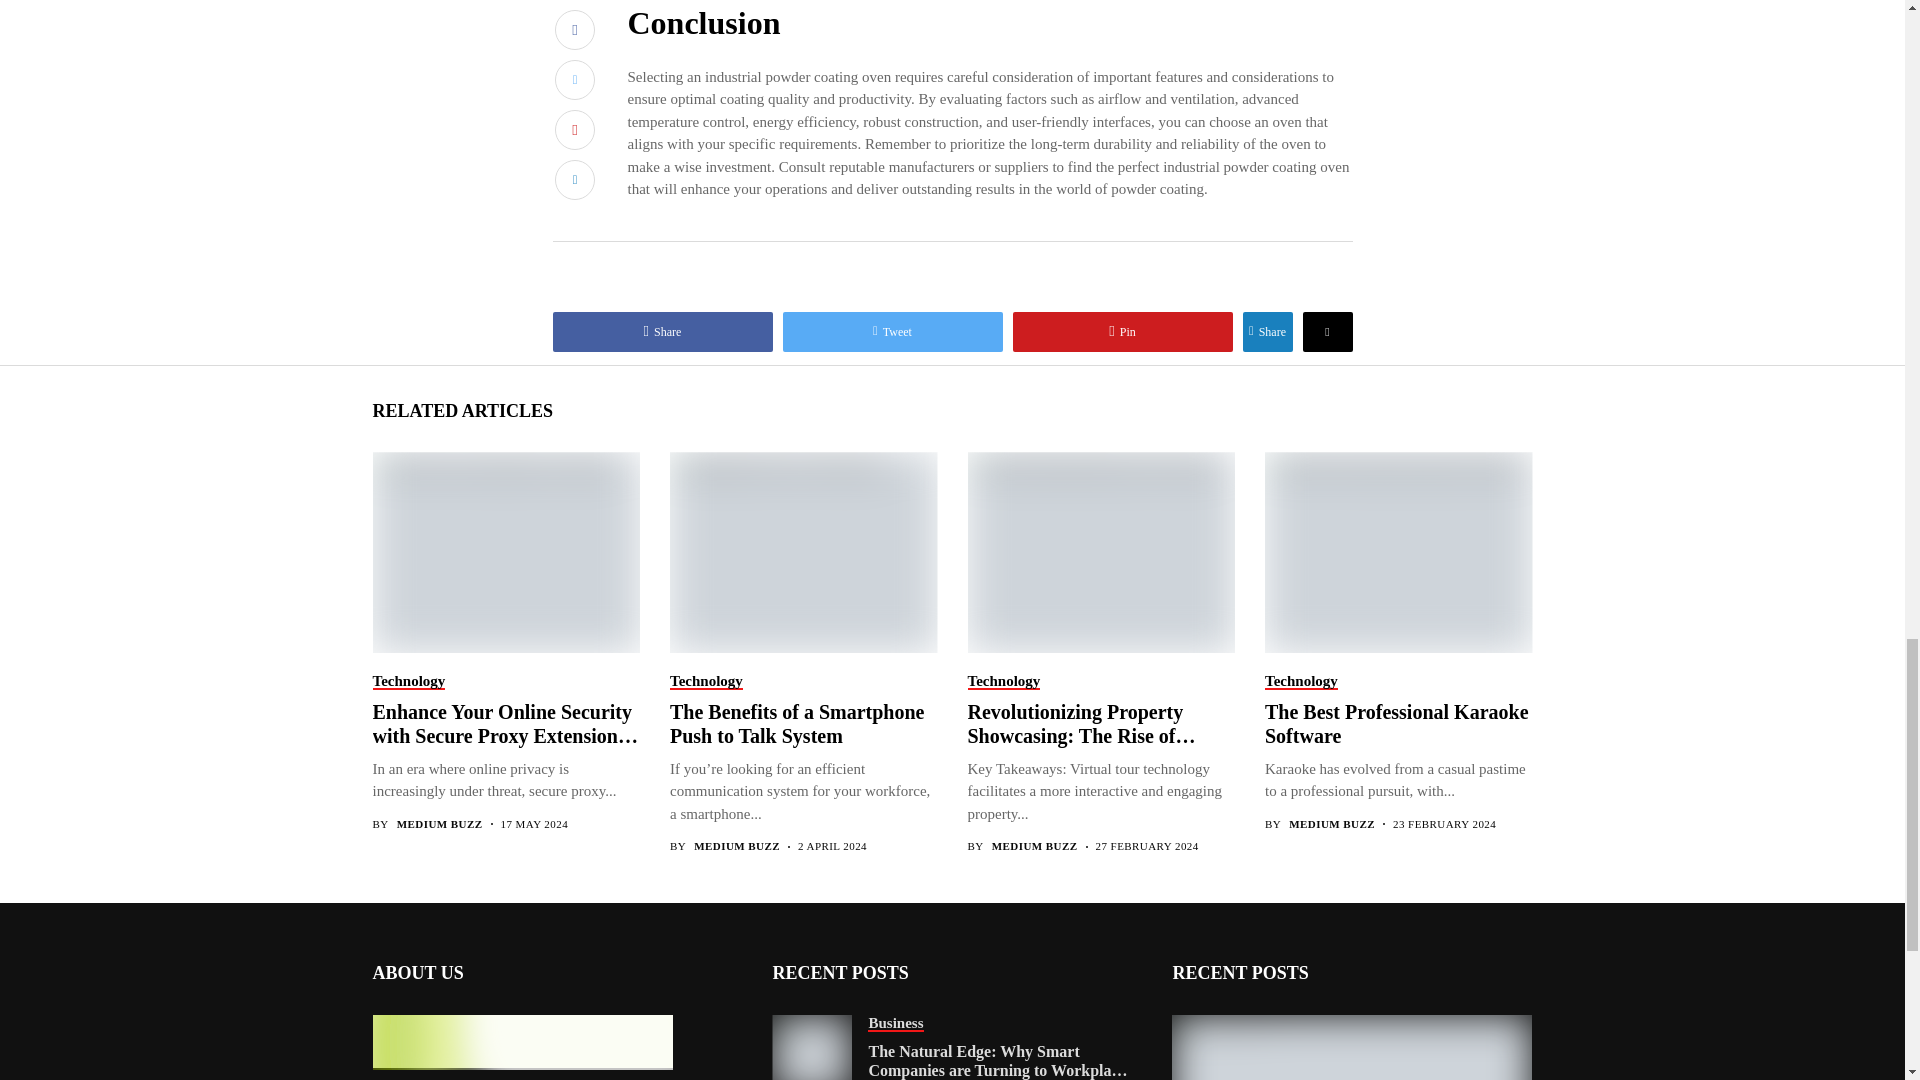 The image size is (1920, 1080). Describe the element at coordinates (1034, 846) in the screenshot. I see `Posts by Medium Buzz` at that location.